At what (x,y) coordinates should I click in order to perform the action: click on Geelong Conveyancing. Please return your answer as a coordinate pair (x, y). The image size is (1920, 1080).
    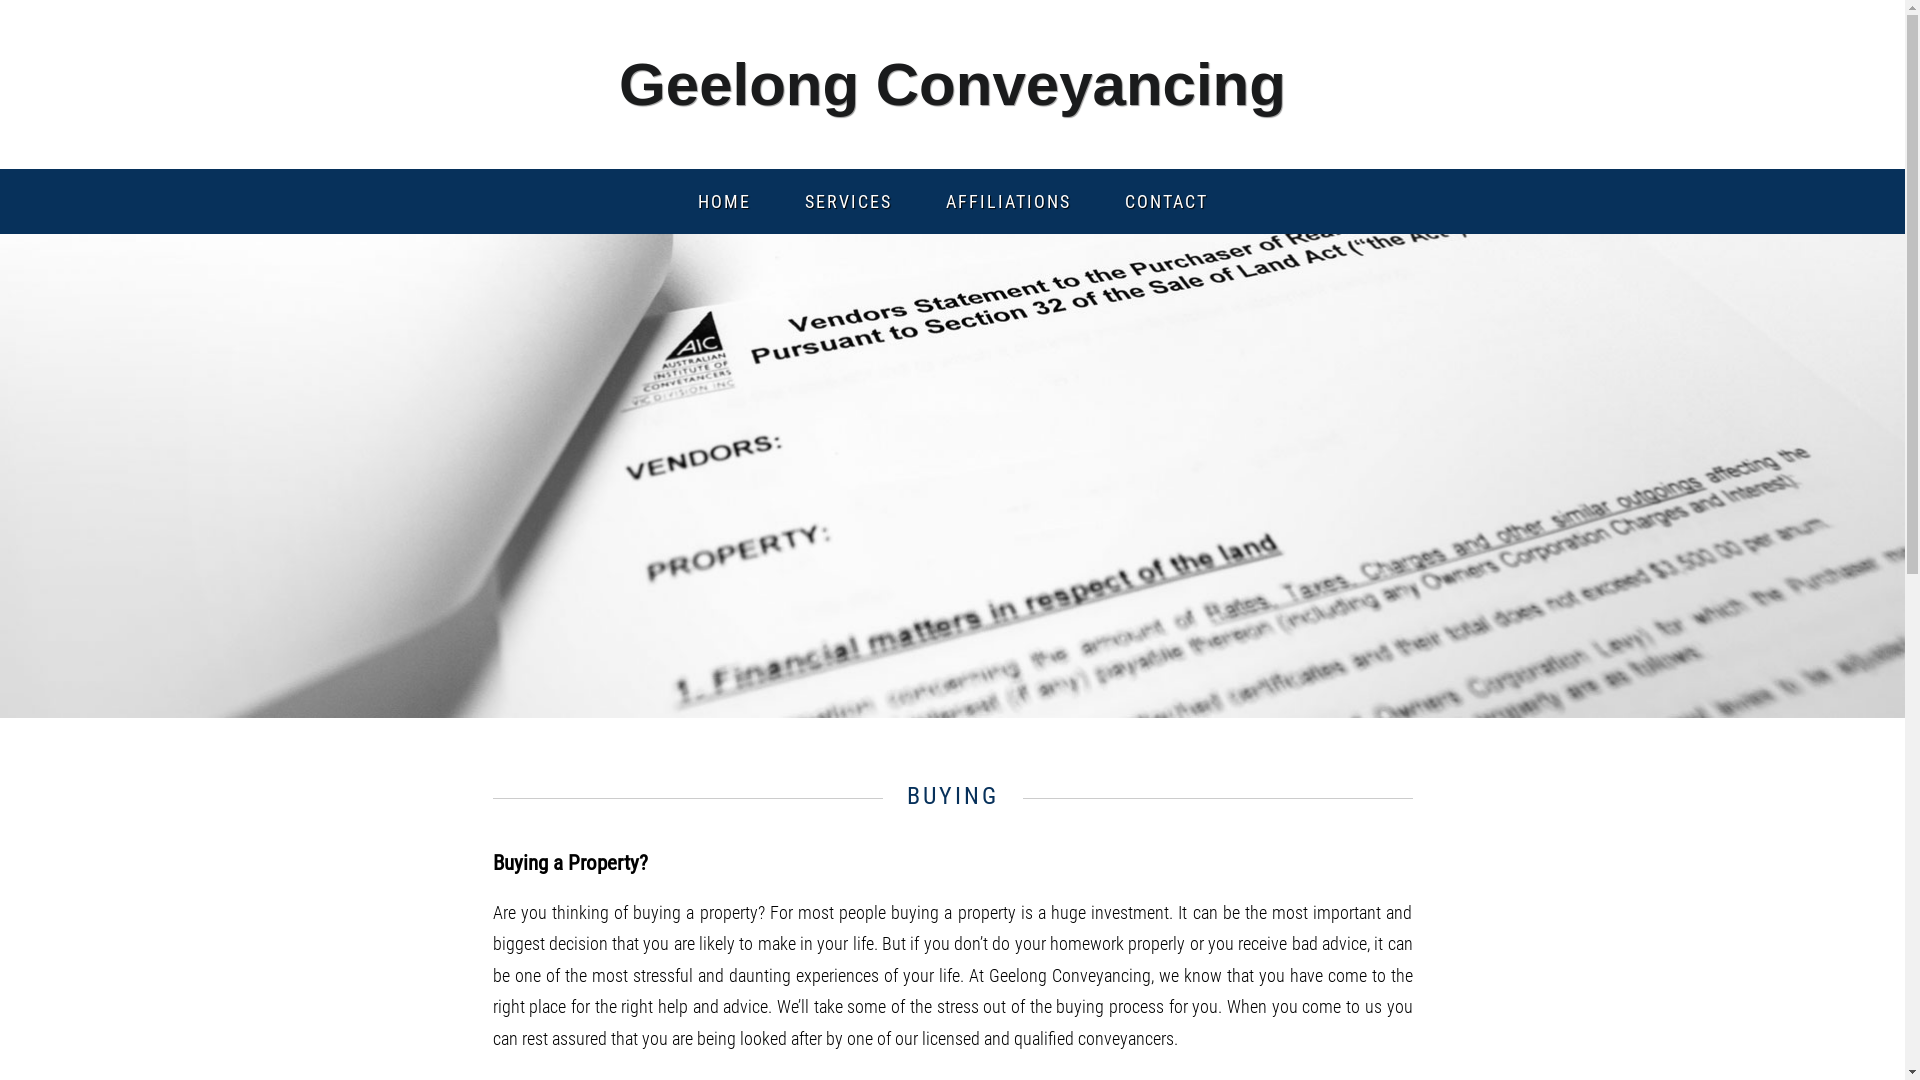
    Looking at the image, I should click on (952, 84).